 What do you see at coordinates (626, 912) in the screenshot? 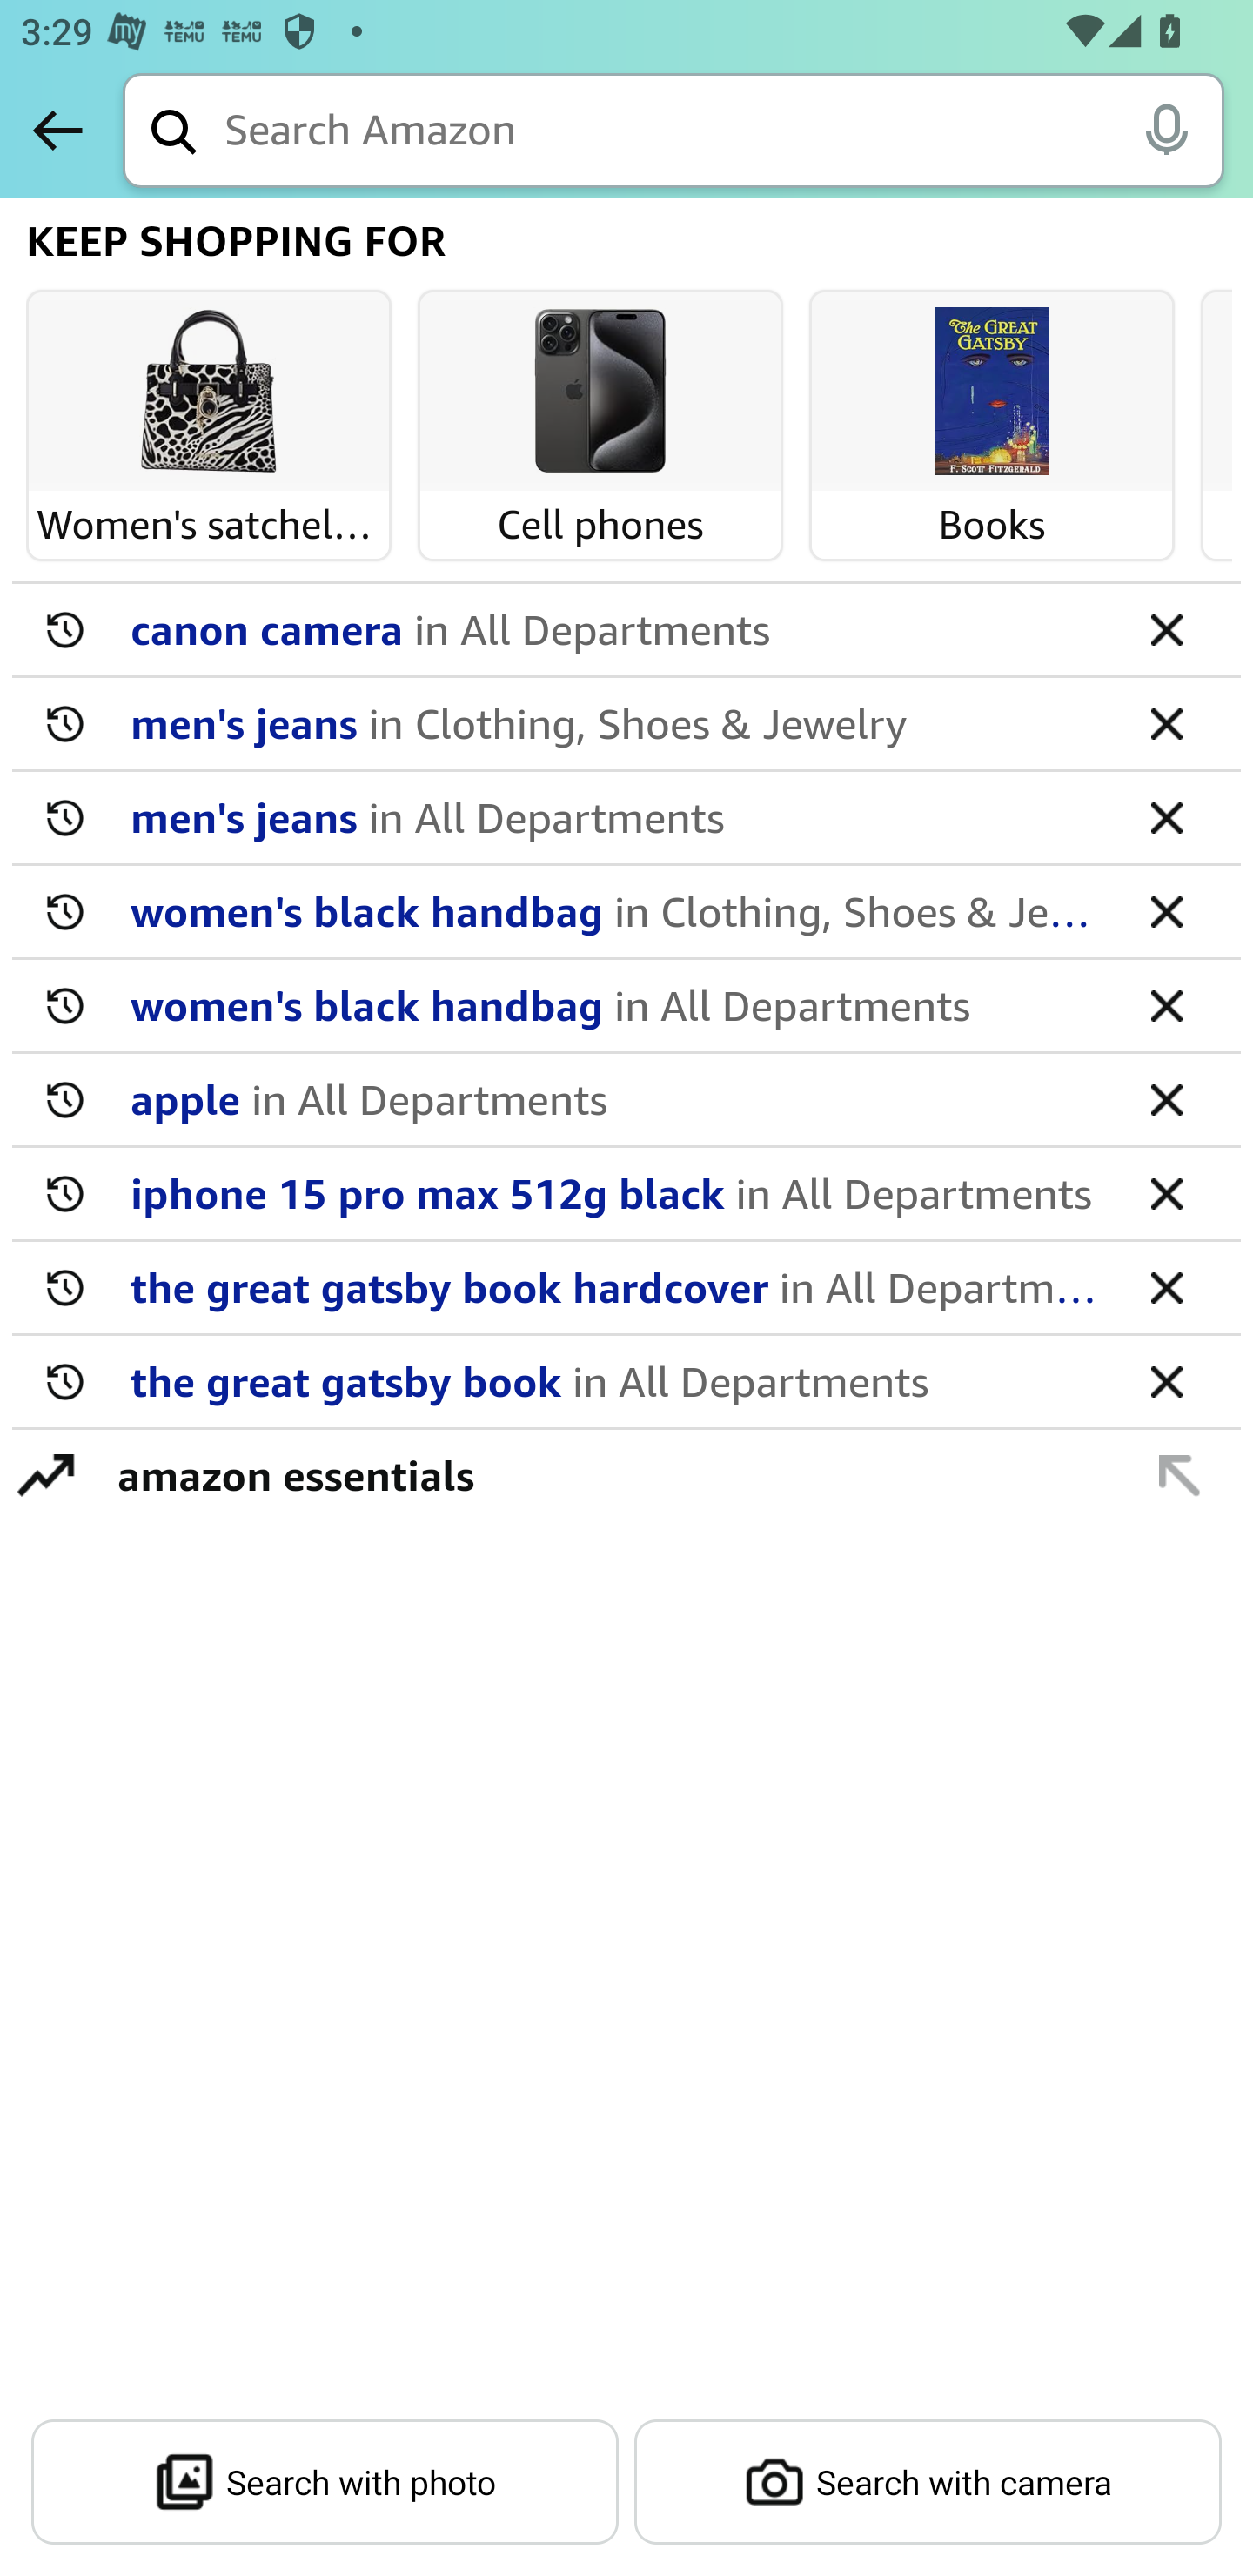
I see `women's black handbag delete` at bounding box center [626, 912].